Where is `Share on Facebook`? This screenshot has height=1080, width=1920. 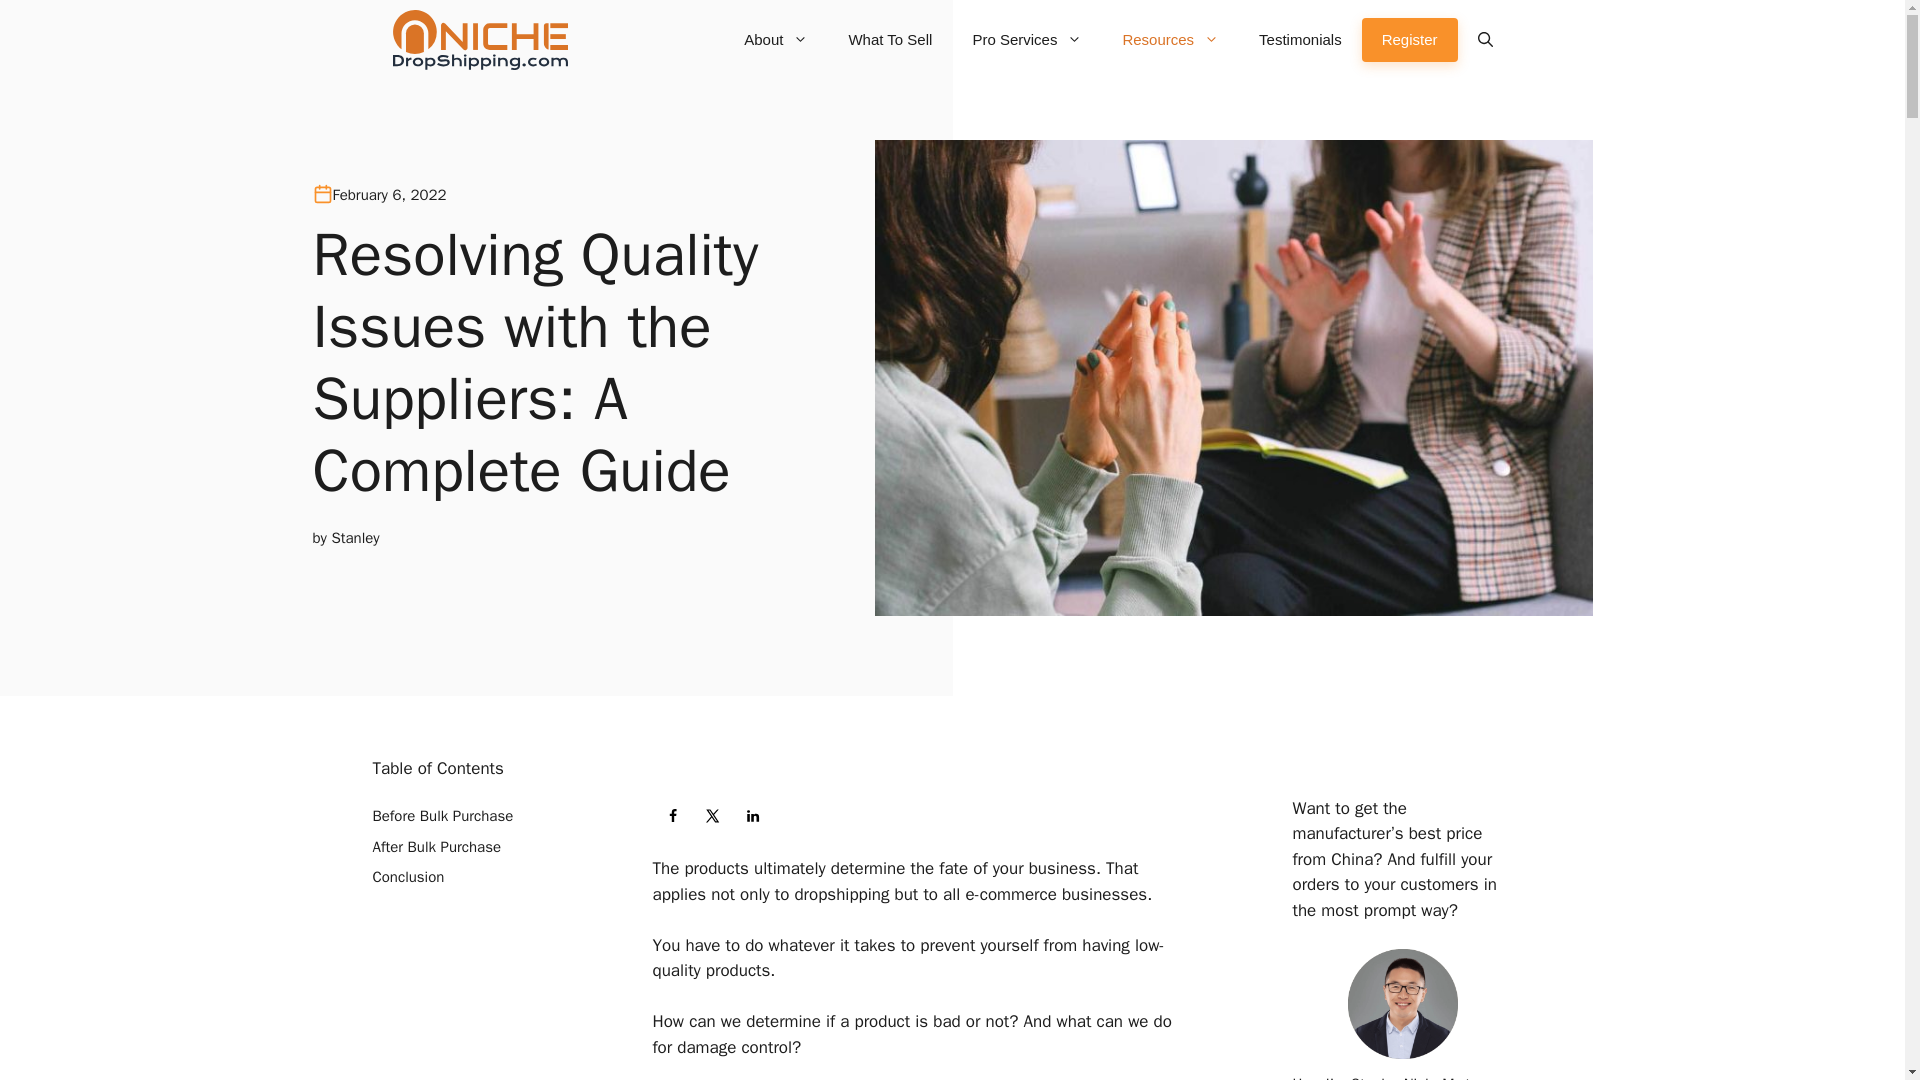 Share on Facebook is located at coordinates (672, 815).